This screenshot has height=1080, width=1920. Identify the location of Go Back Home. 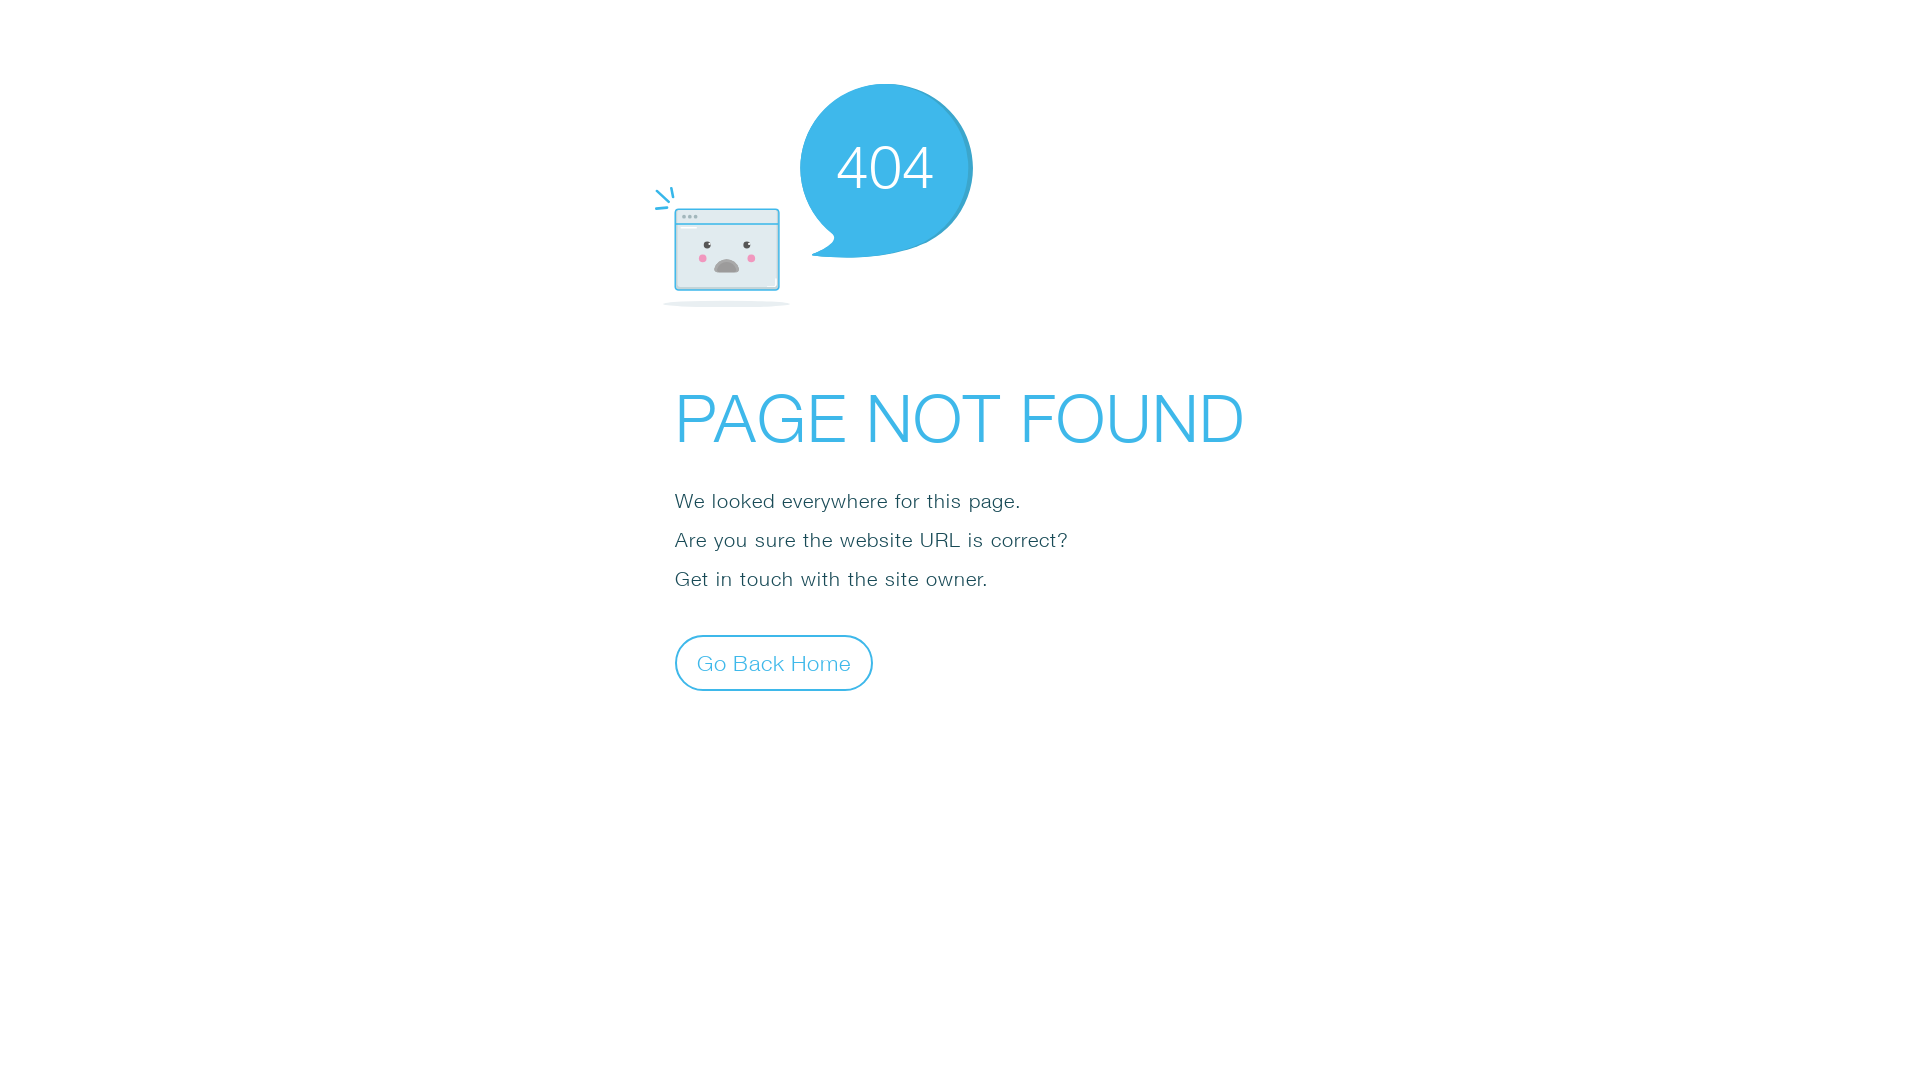
(774, 662).